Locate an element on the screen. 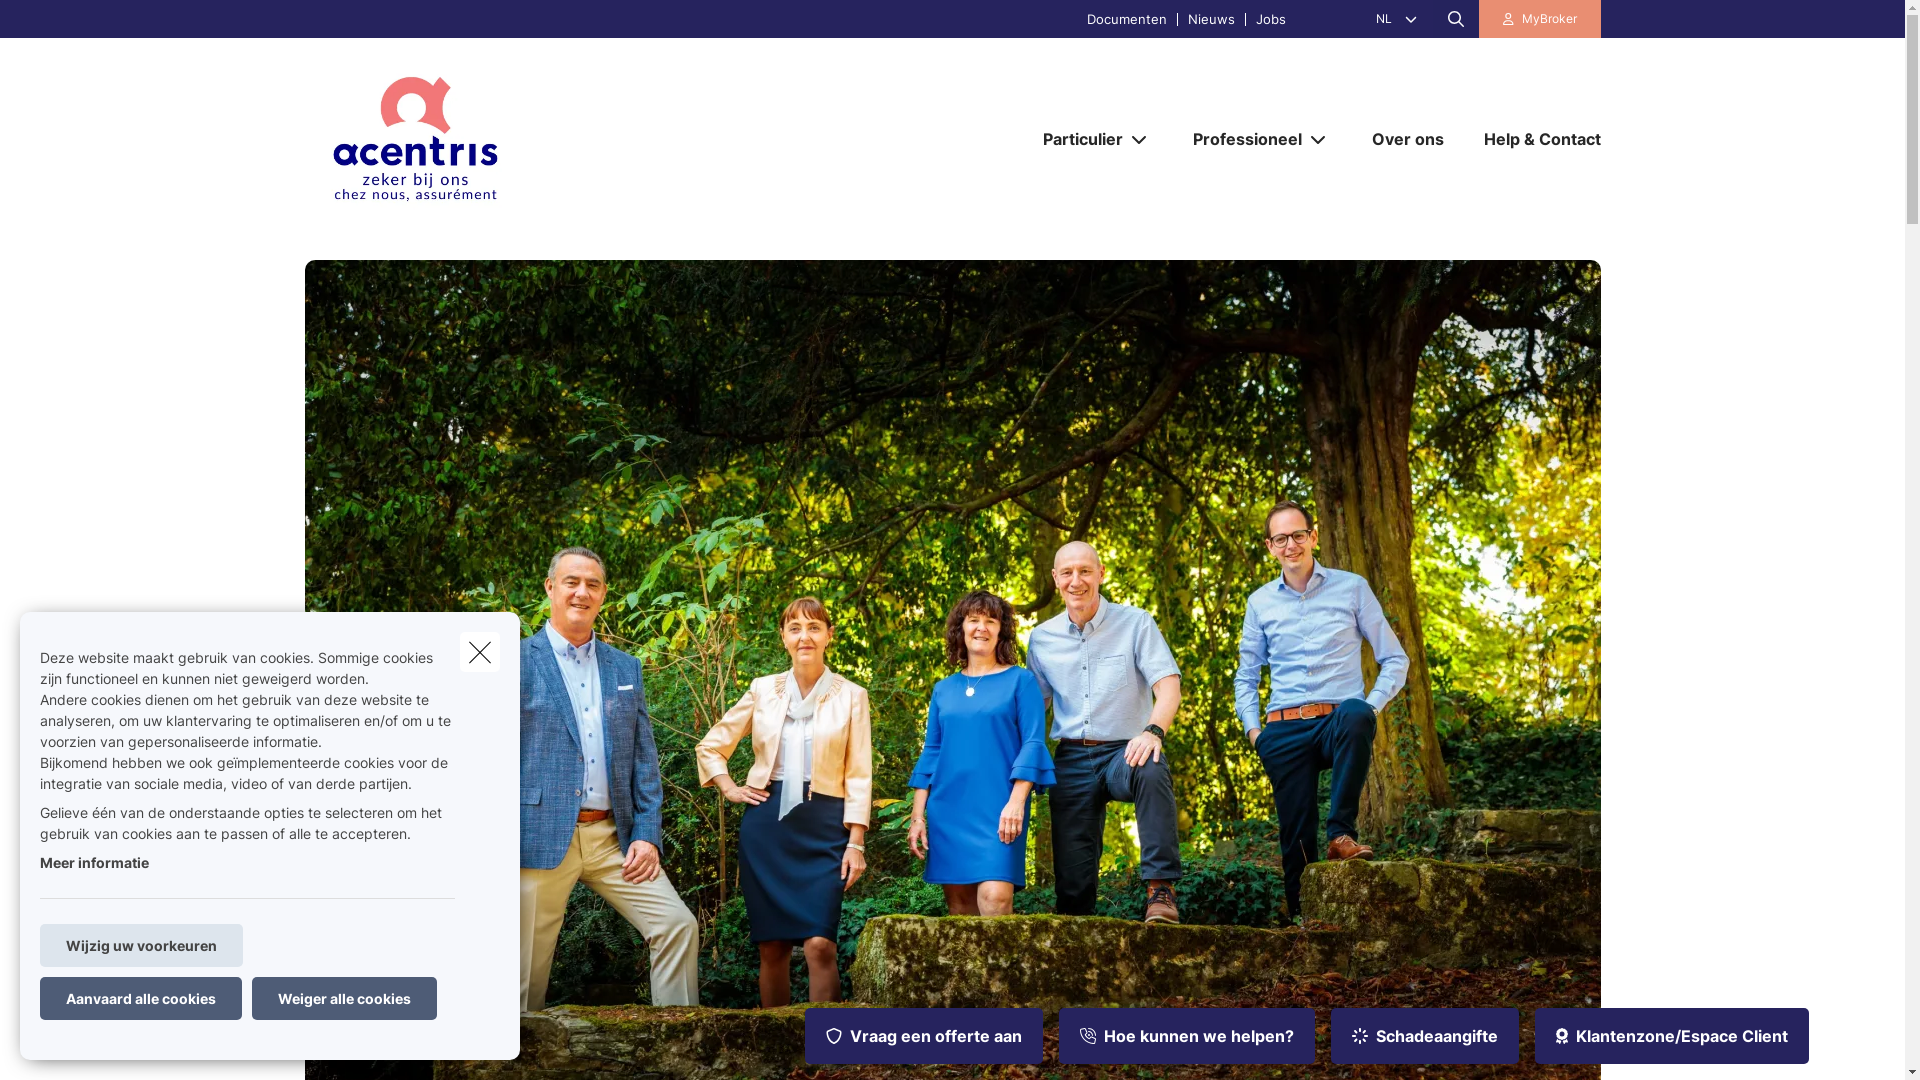 Image resolution: width=1920 pixels, height=1080 pixels. Particulier is located at coordinates (1074, 139).